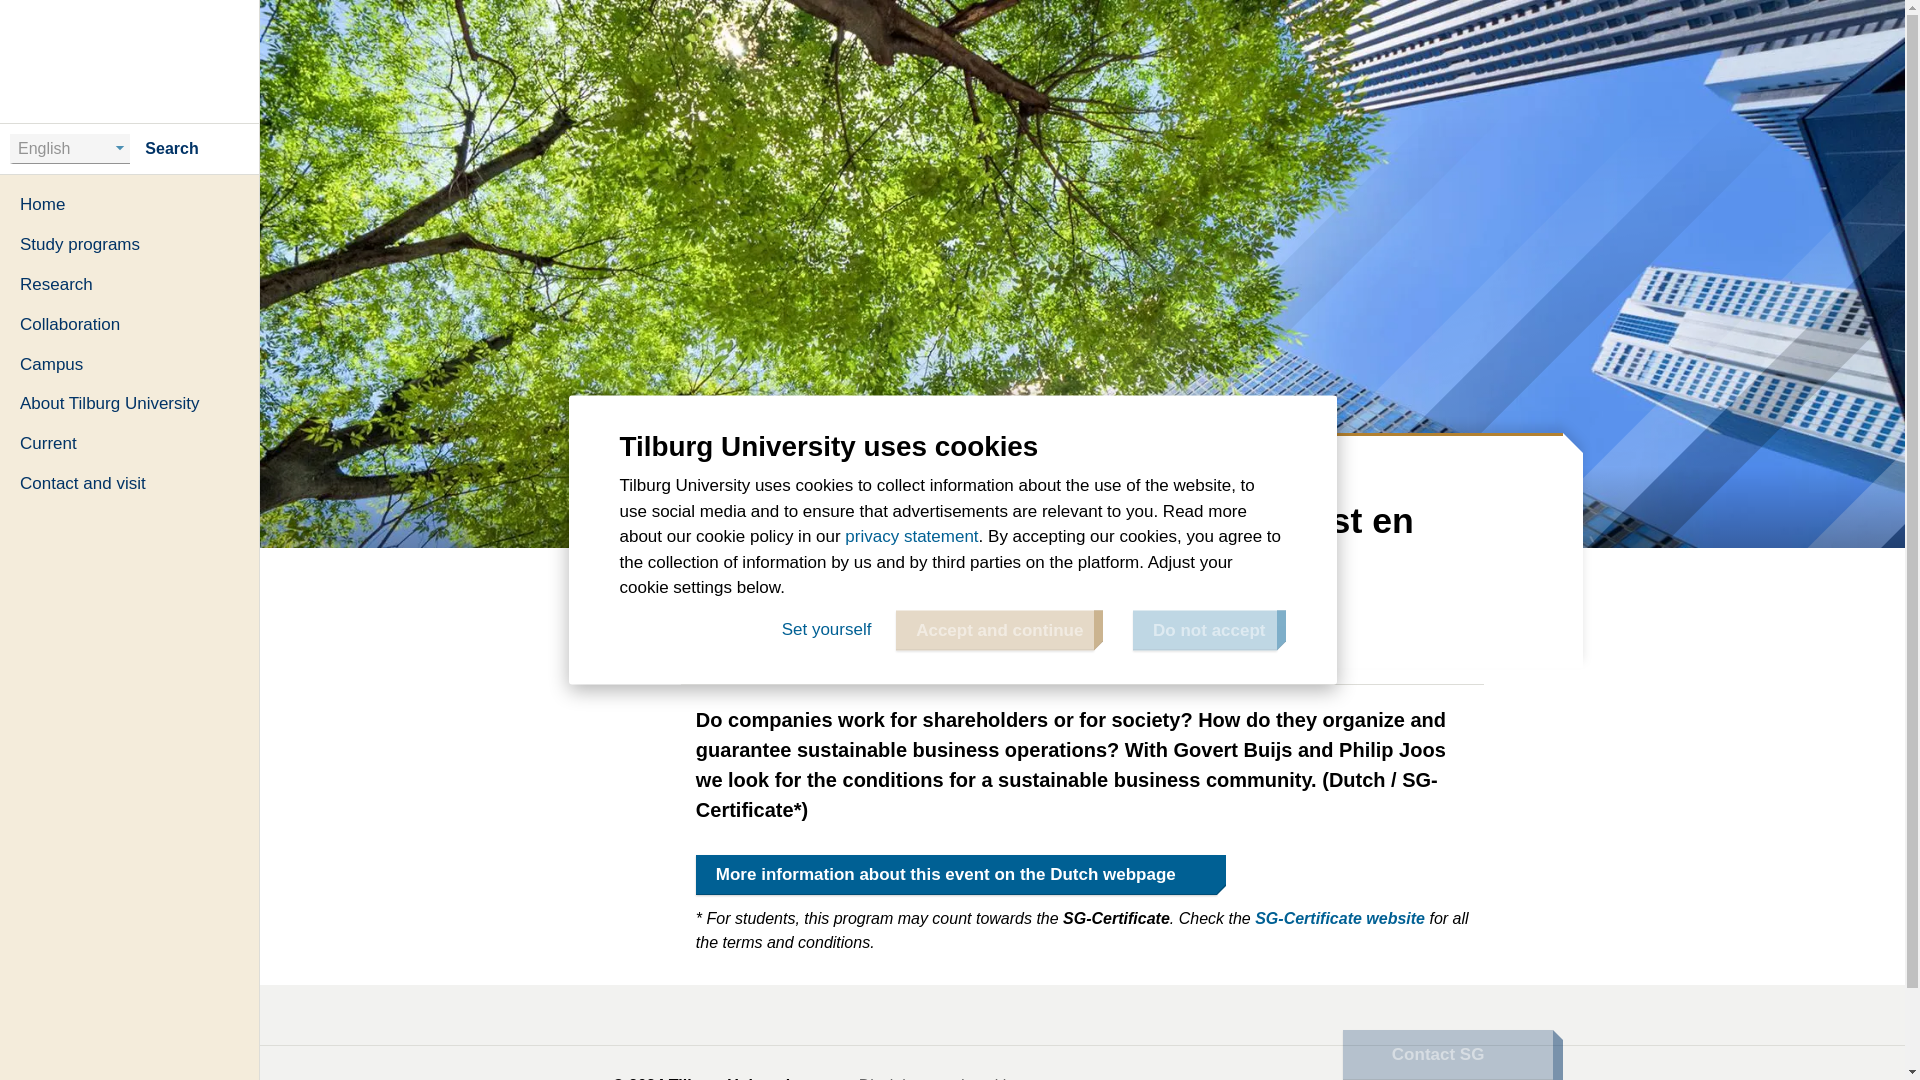 The image size is (1920, 1080). I want to click on SG-Certificate website, so click(1340, 918).